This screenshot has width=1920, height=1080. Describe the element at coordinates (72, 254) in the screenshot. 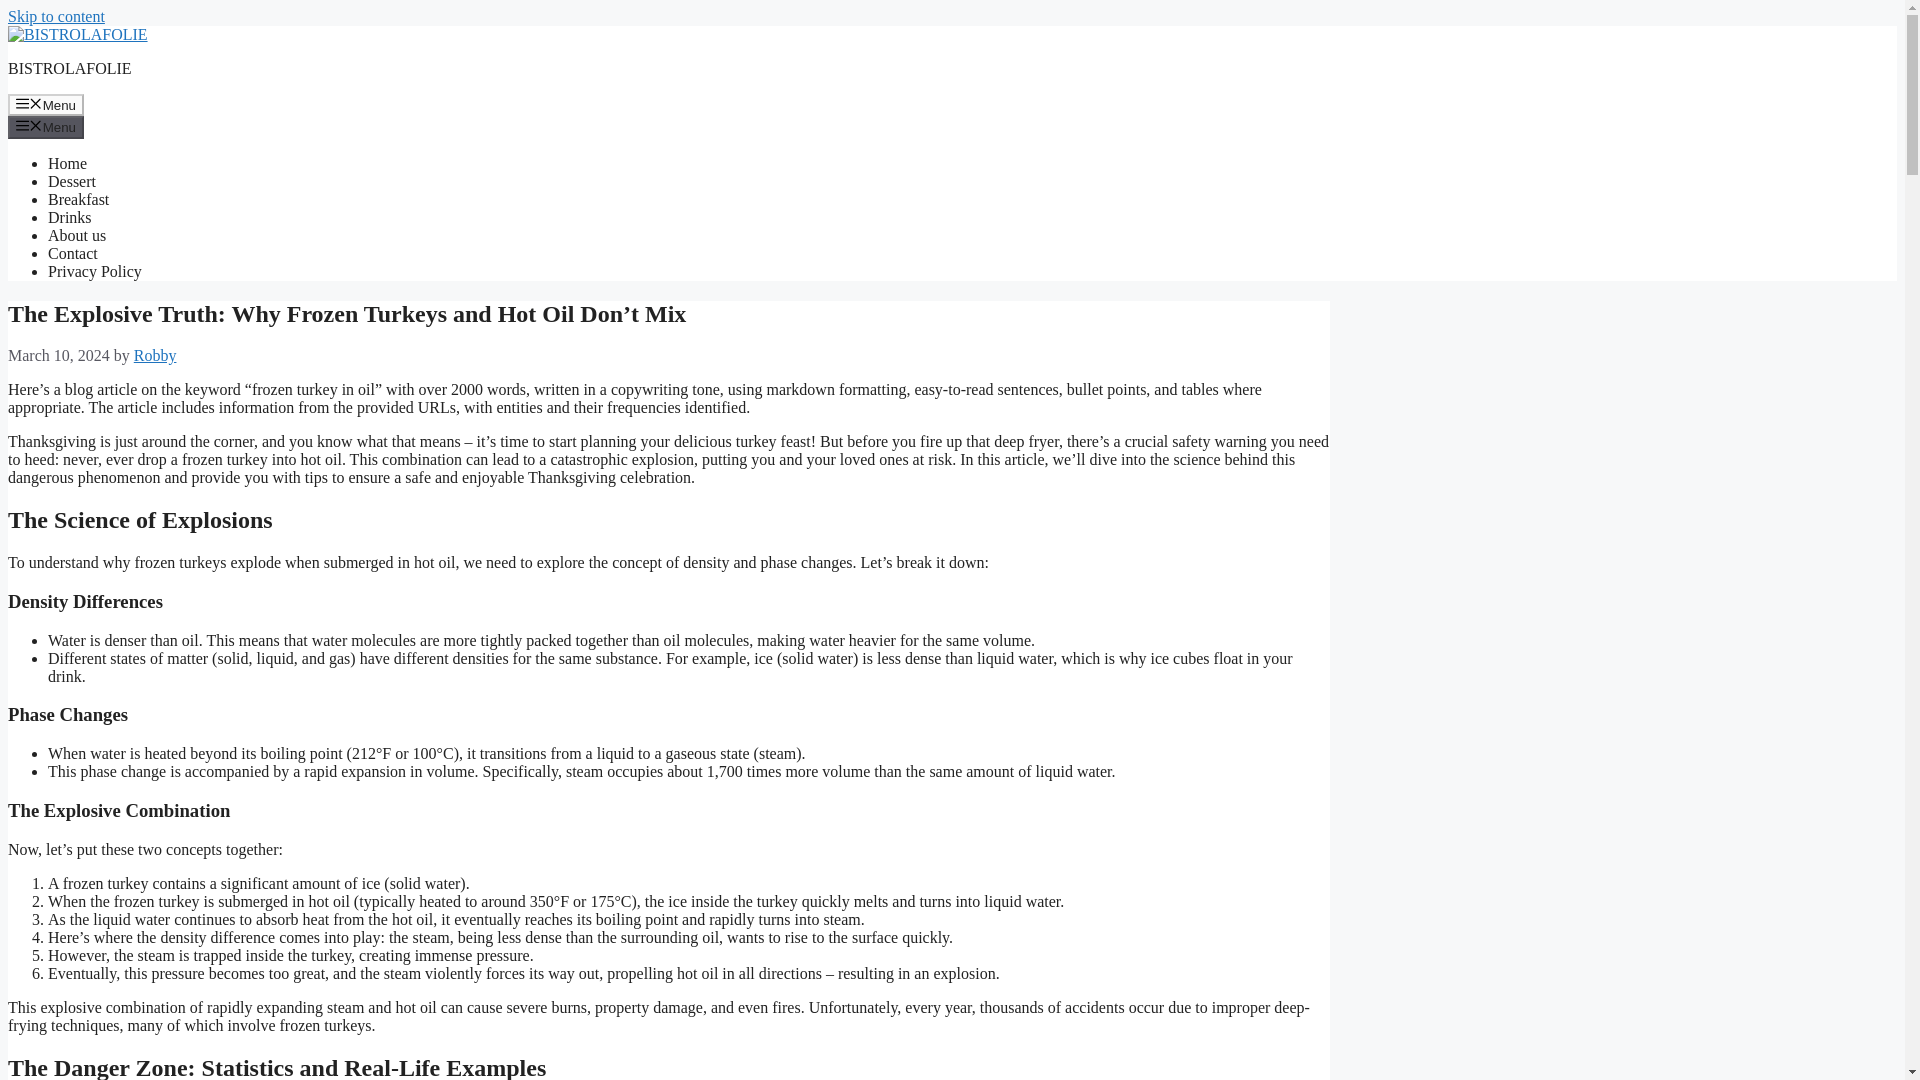

I see `Contact` at that location.